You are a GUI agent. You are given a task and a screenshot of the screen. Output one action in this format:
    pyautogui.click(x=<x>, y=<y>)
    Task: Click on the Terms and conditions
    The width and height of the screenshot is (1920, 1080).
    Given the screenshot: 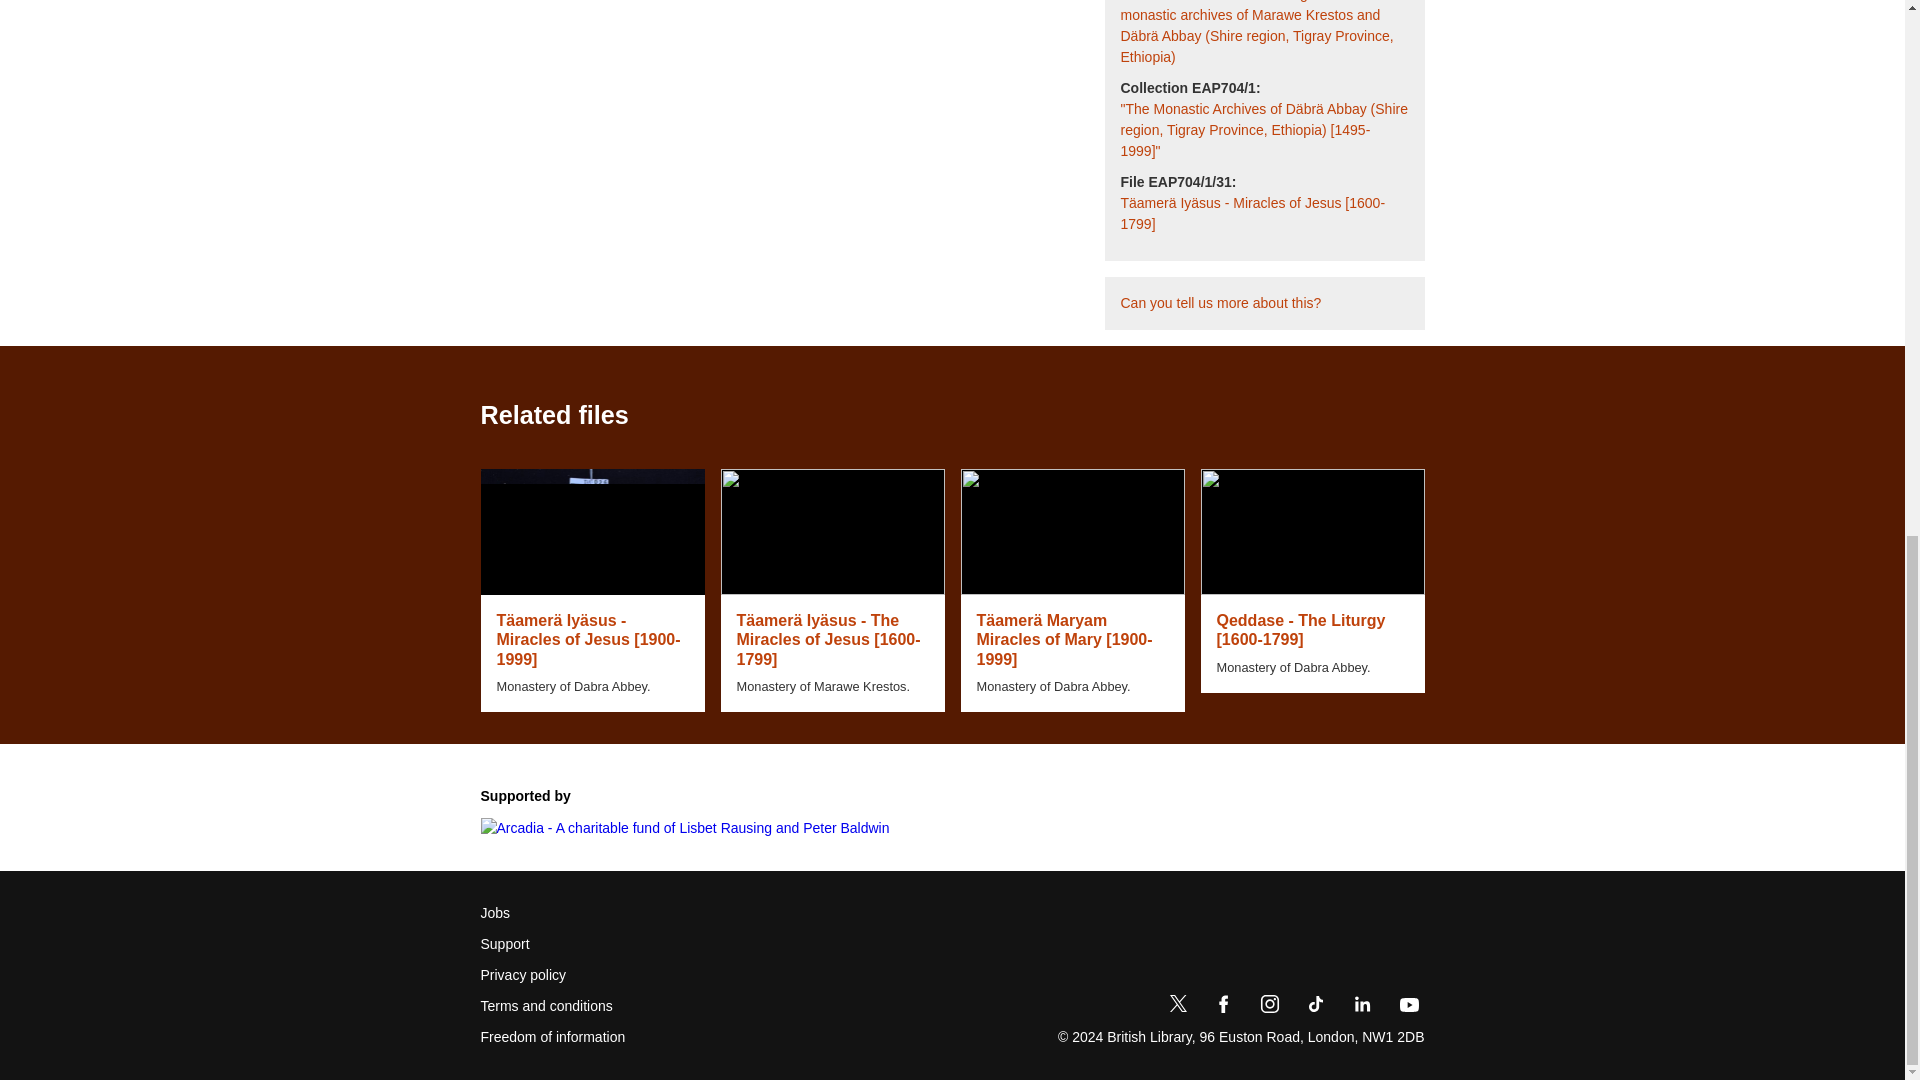 What is the action you would take?
    pyautogui.click(x=546, y=1006)
    